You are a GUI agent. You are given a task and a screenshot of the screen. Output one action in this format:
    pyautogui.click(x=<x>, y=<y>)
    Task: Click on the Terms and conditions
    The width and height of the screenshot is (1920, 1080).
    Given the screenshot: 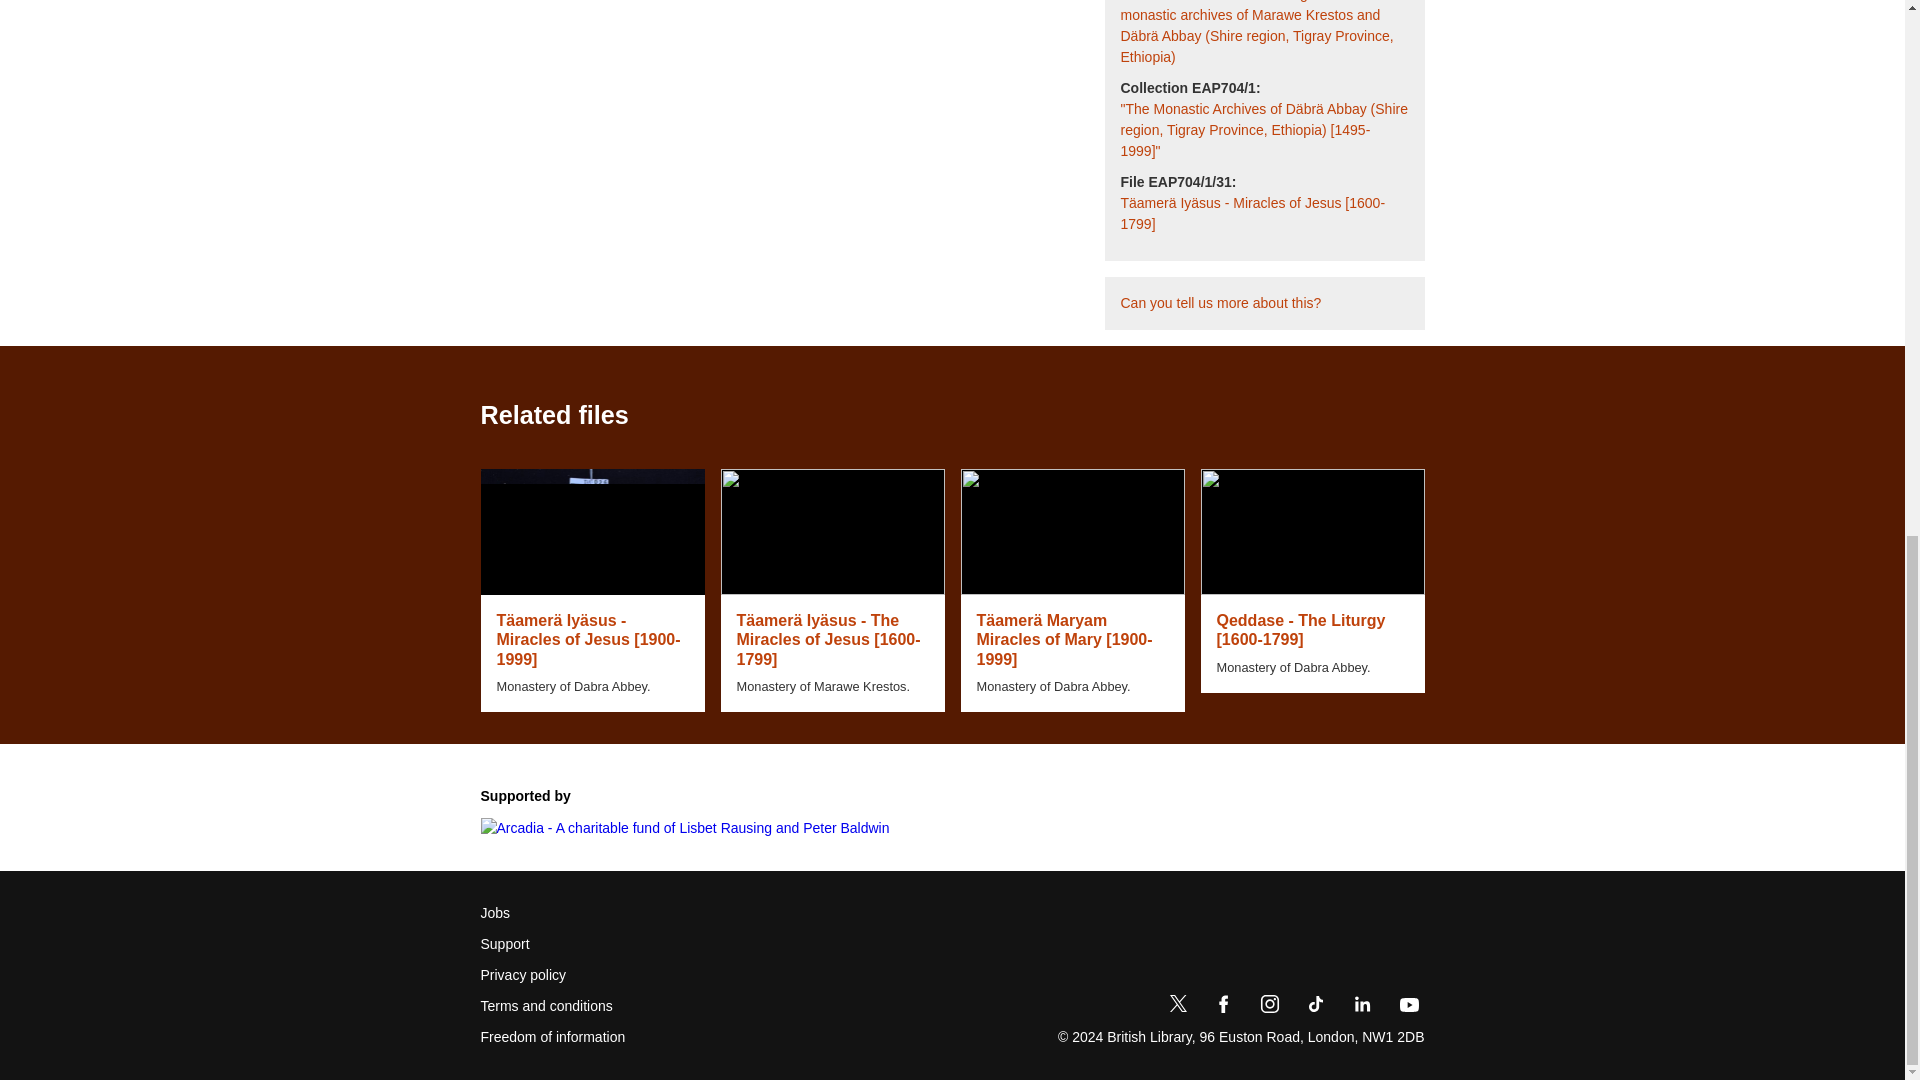 What is the action you would take?
    pyautogui.click(x=546, y=1006)
    